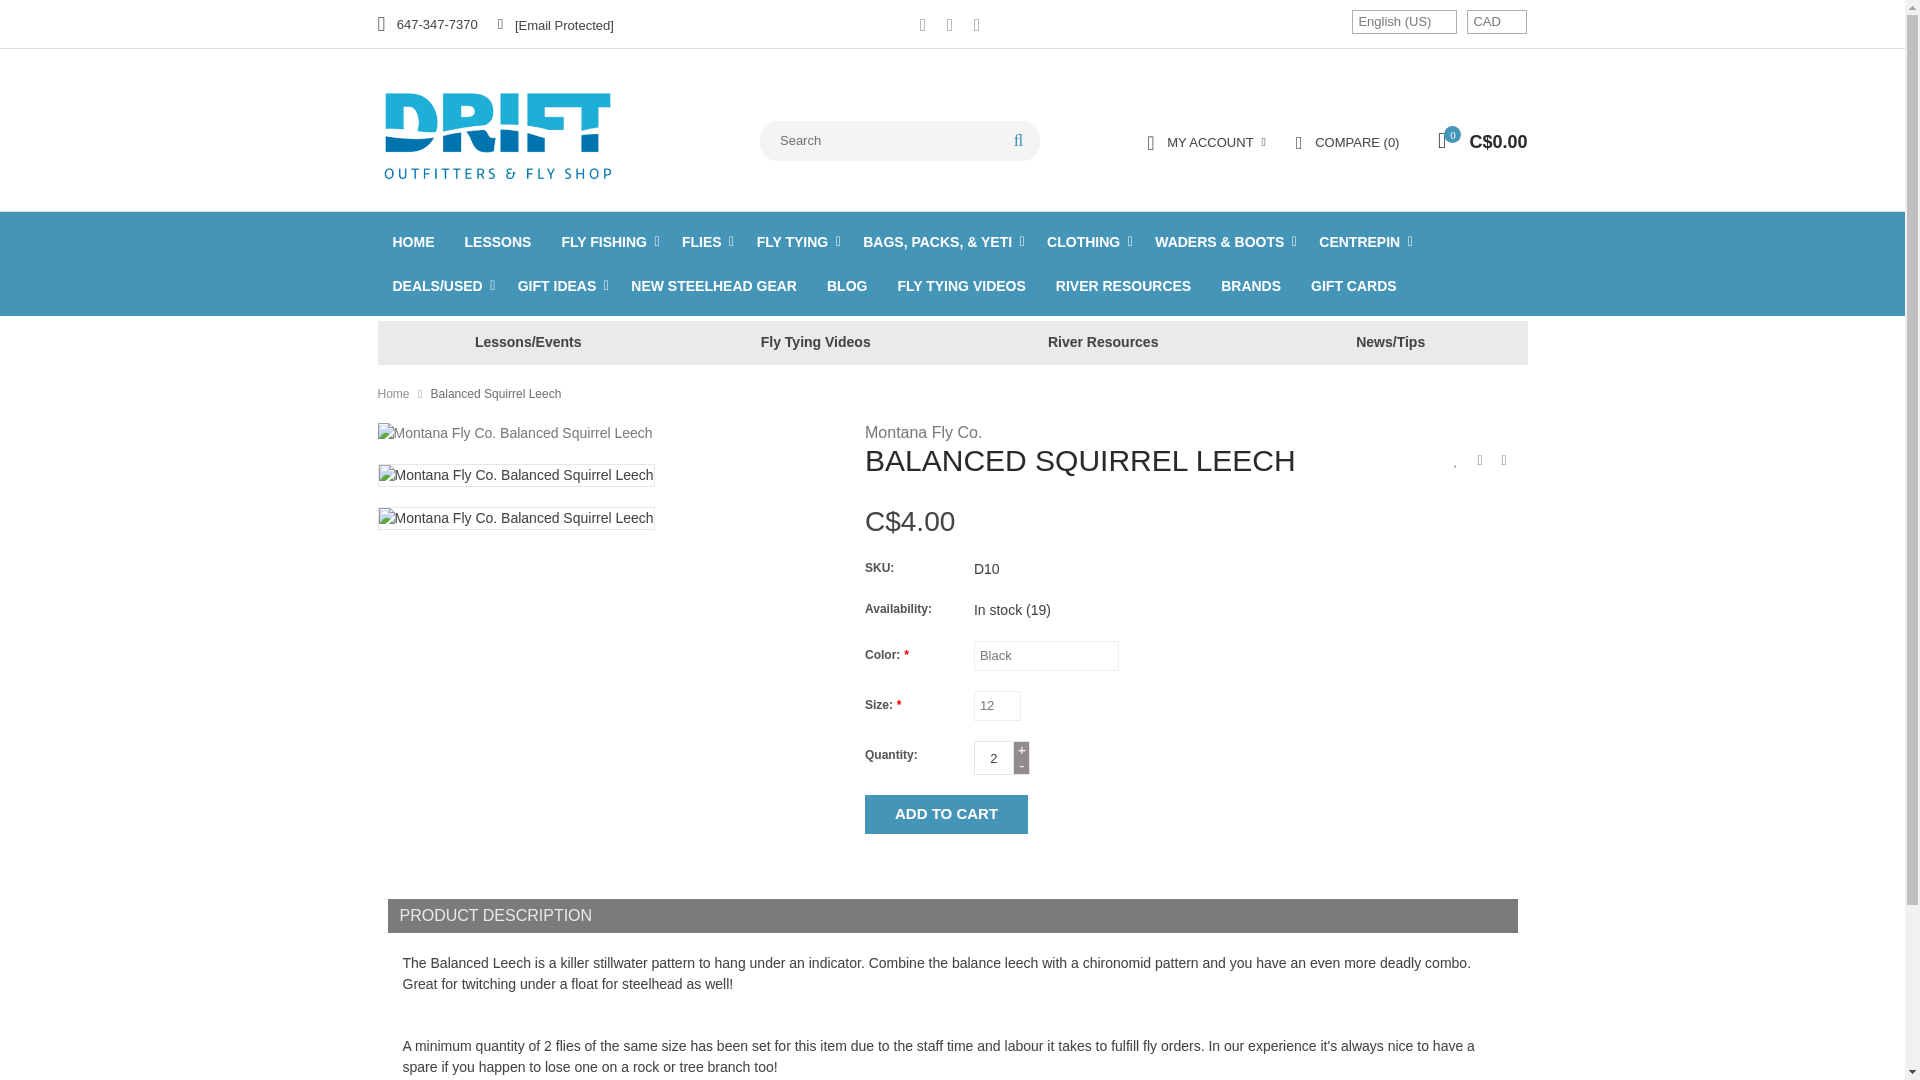 The width and height of the screenshot is (1920, 1080). What do you see at coordinates (556, 24) in the screenshot?
I see `Email` at bounding box center [556, 24].